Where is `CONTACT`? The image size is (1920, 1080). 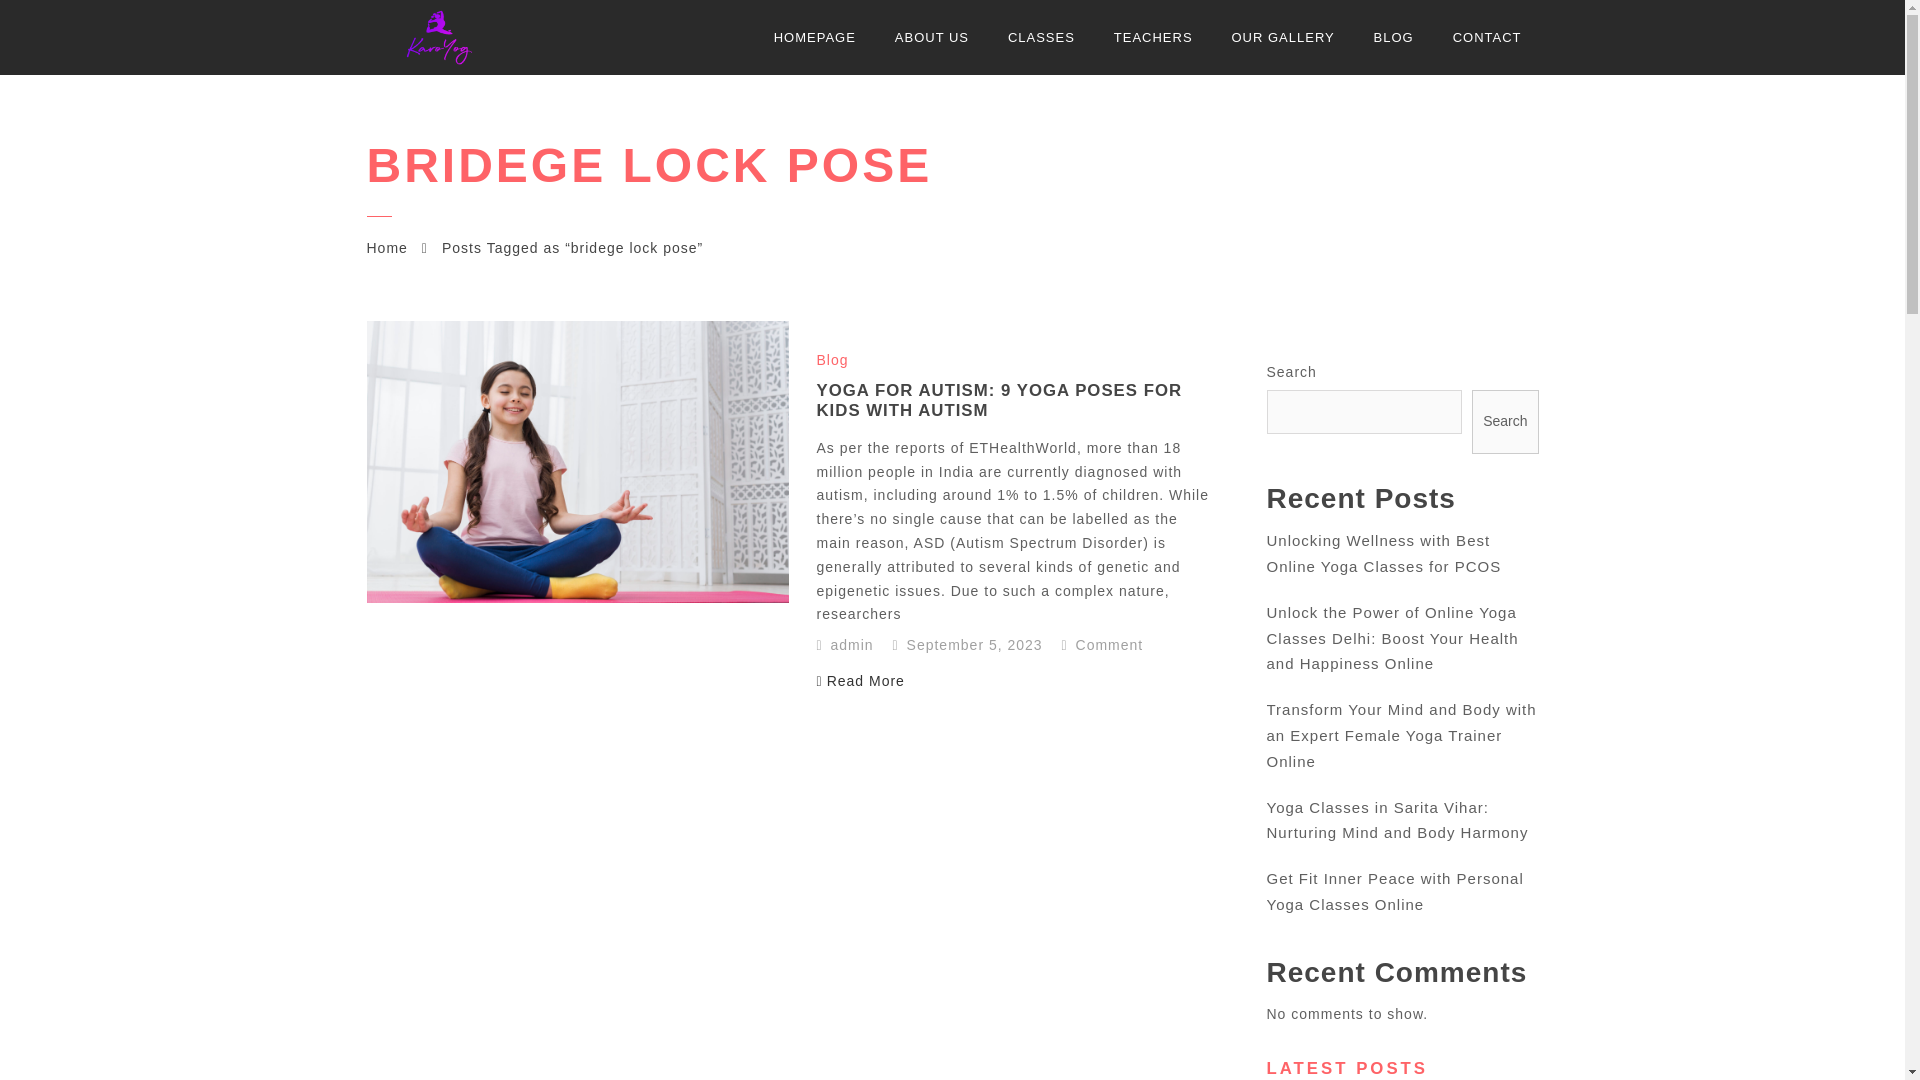 CONTACT is located at coordinates (1488, 37).